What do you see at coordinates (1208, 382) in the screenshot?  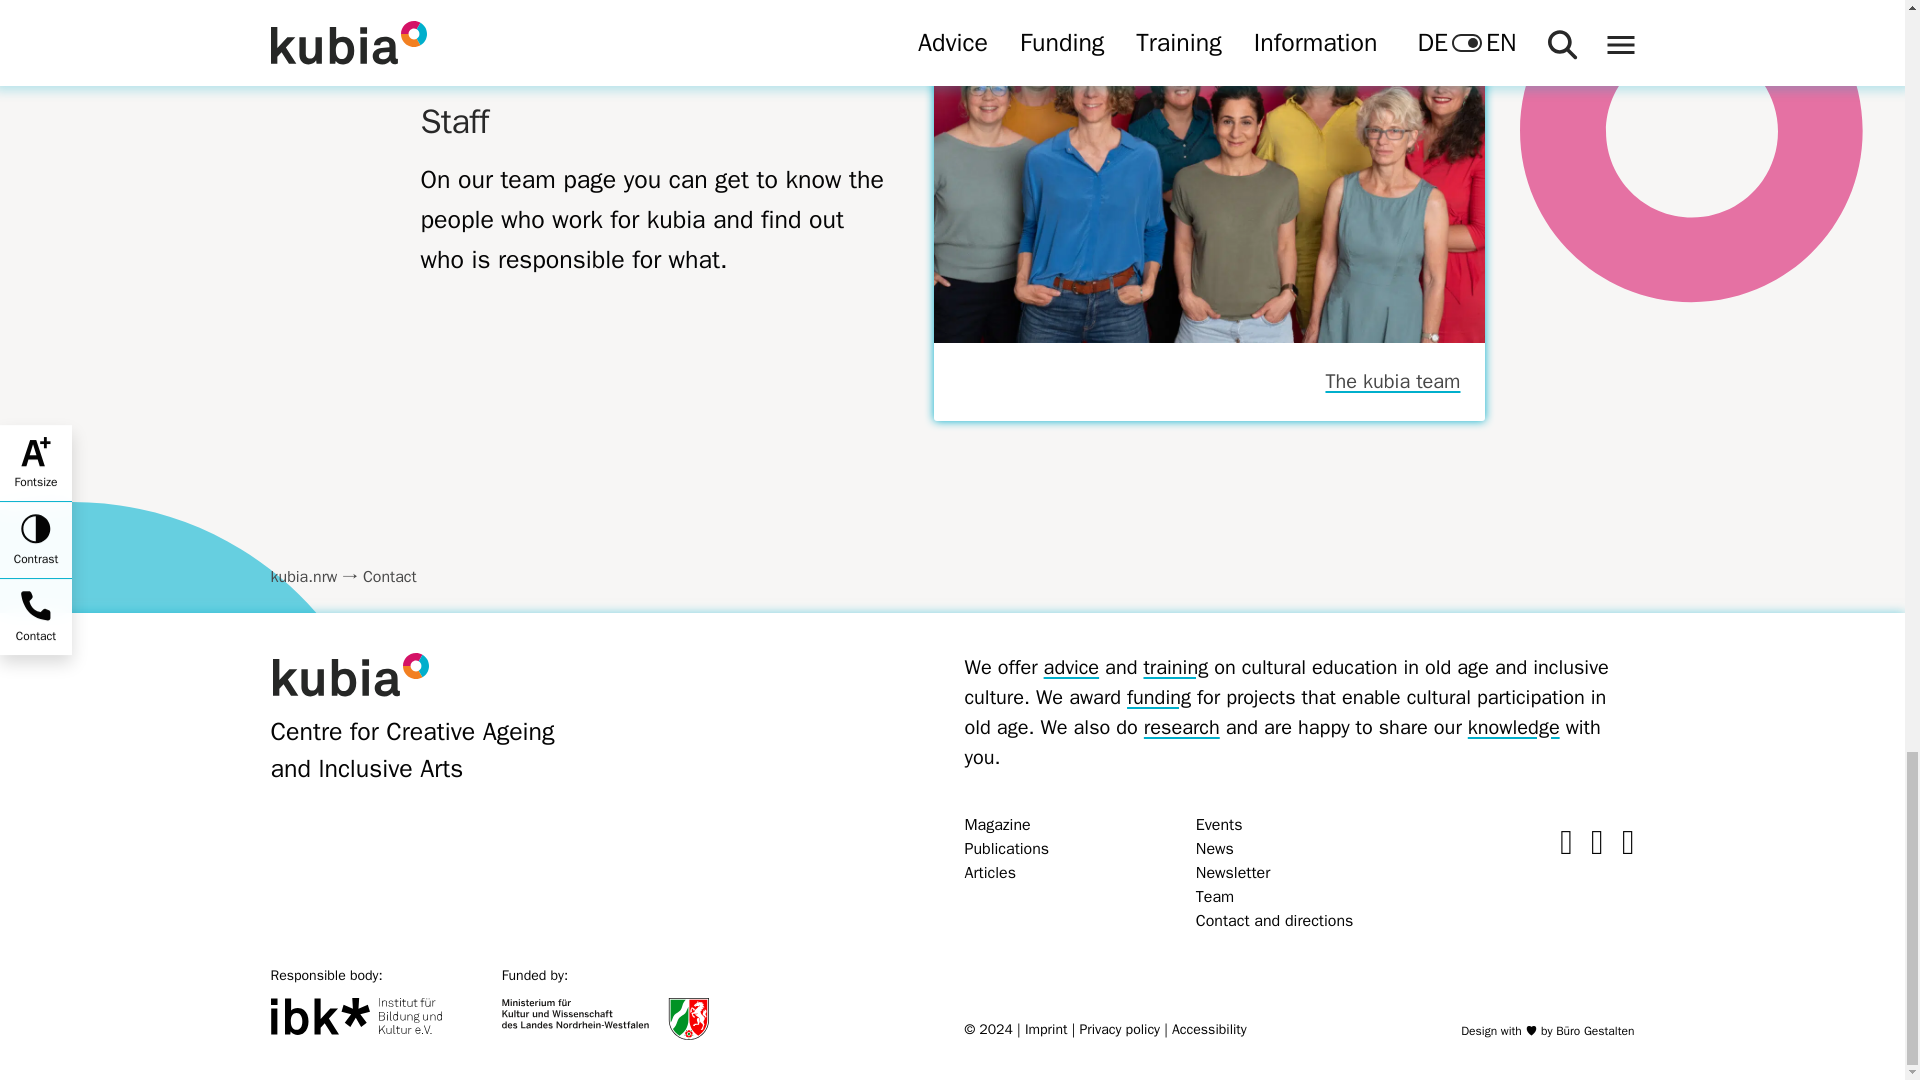 I see `The kubia team` at bounding box center [1208, 382].